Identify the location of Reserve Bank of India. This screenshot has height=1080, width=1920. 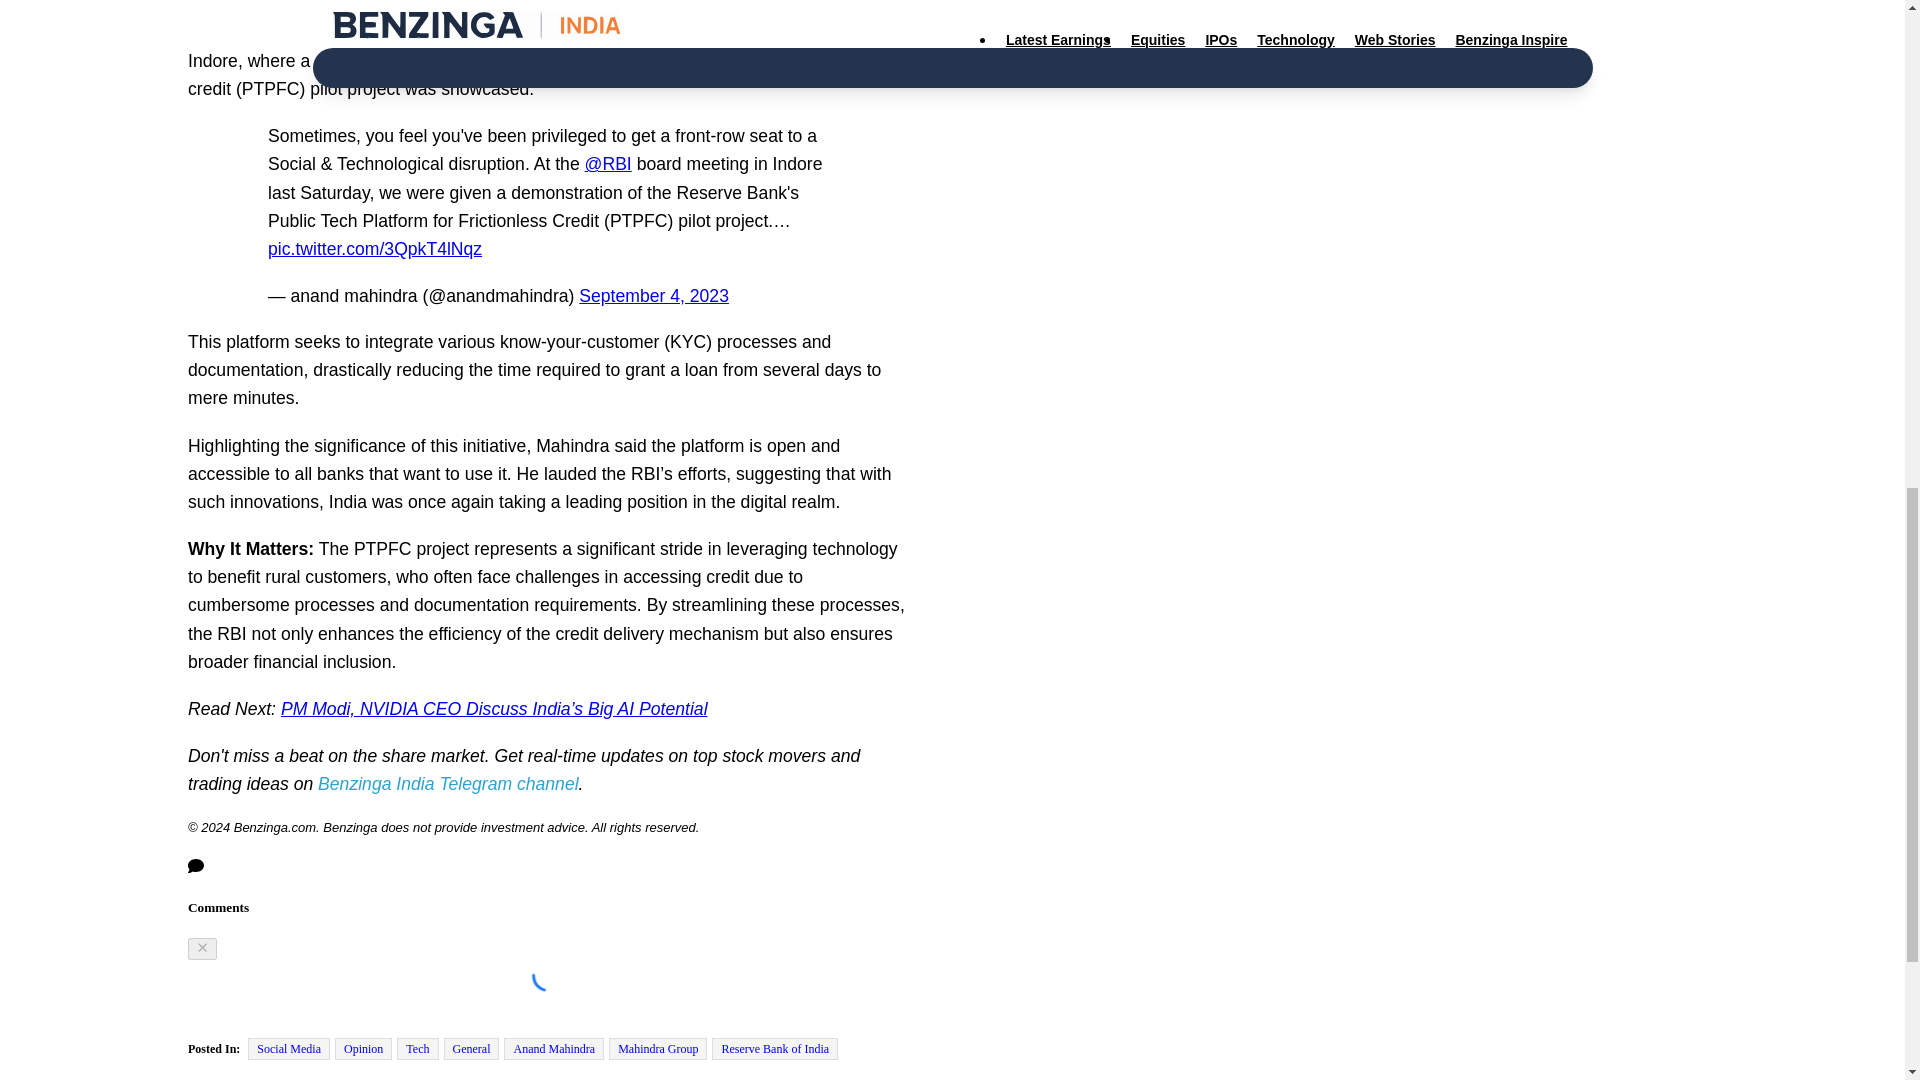
(774, 1048).